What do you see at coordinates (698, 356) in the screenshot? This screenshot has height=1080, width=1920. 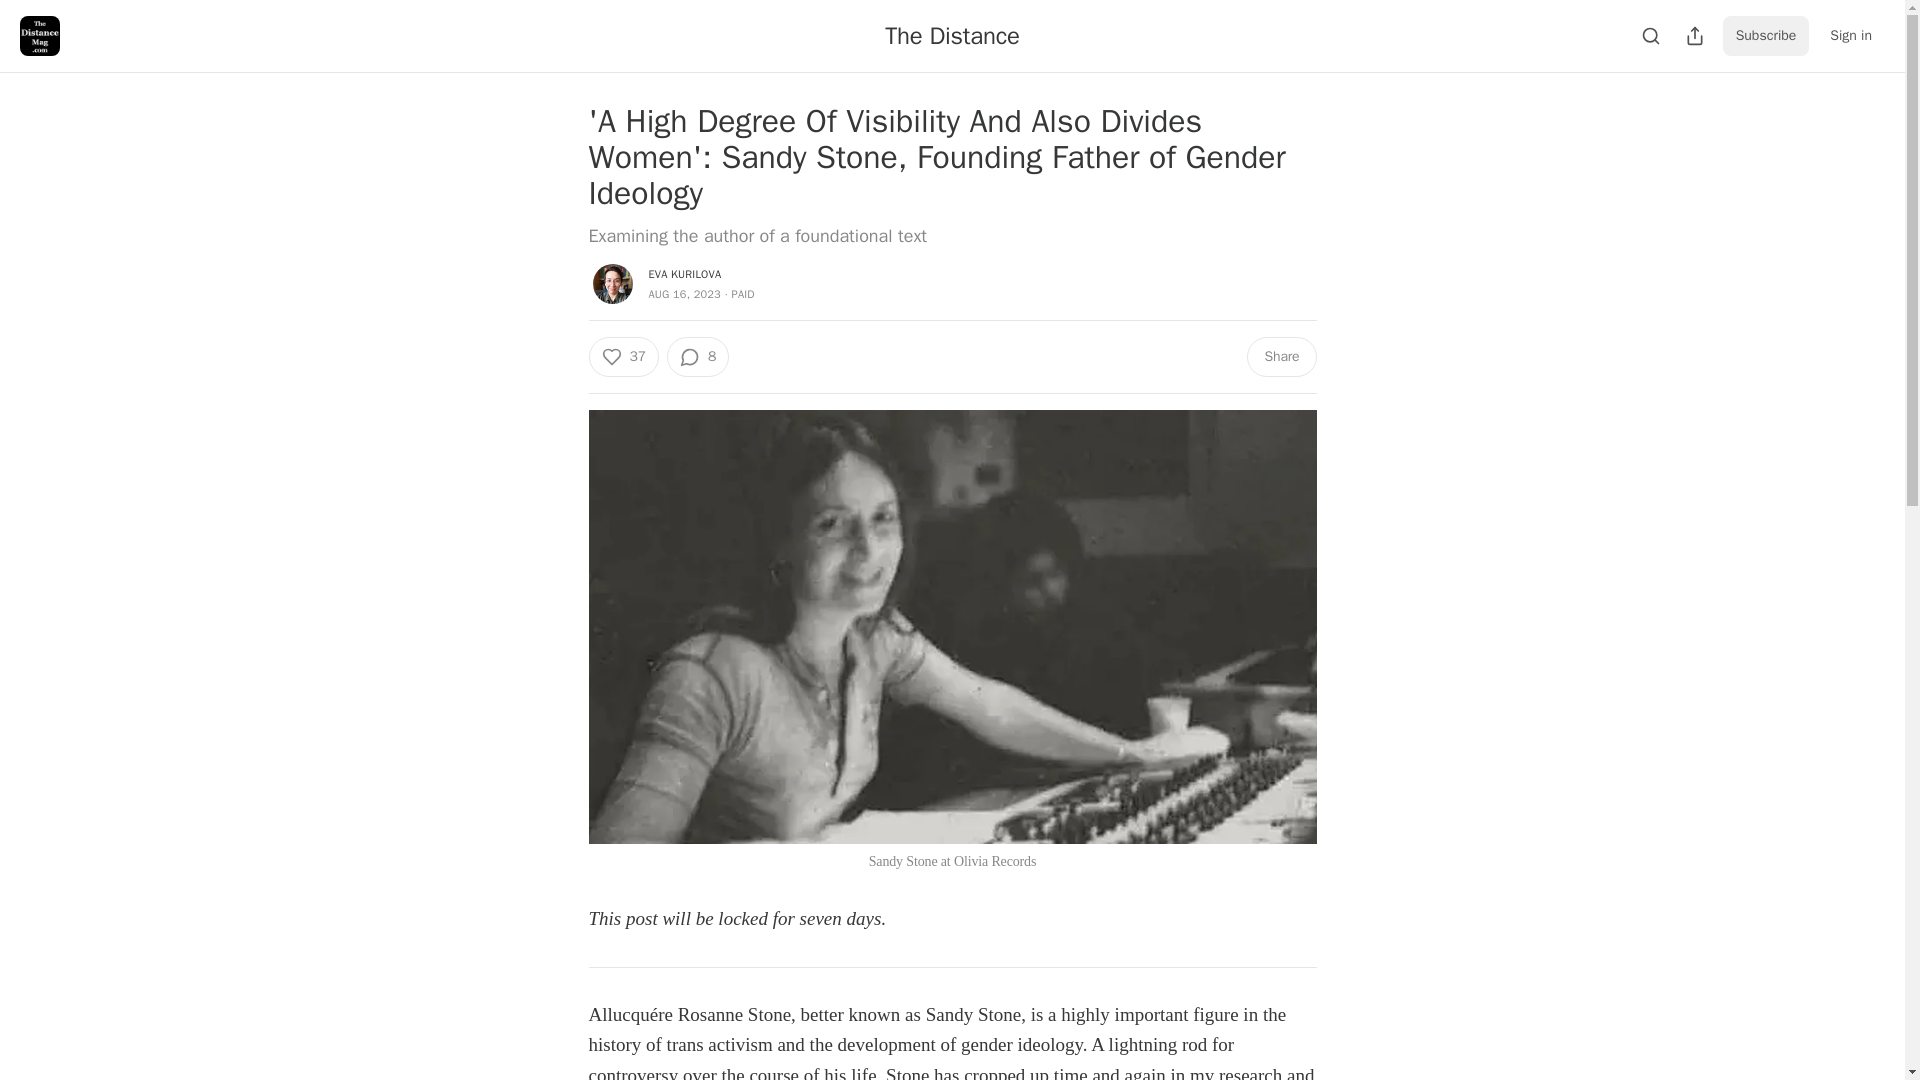 I see `8` at bounding box center [698, 356].